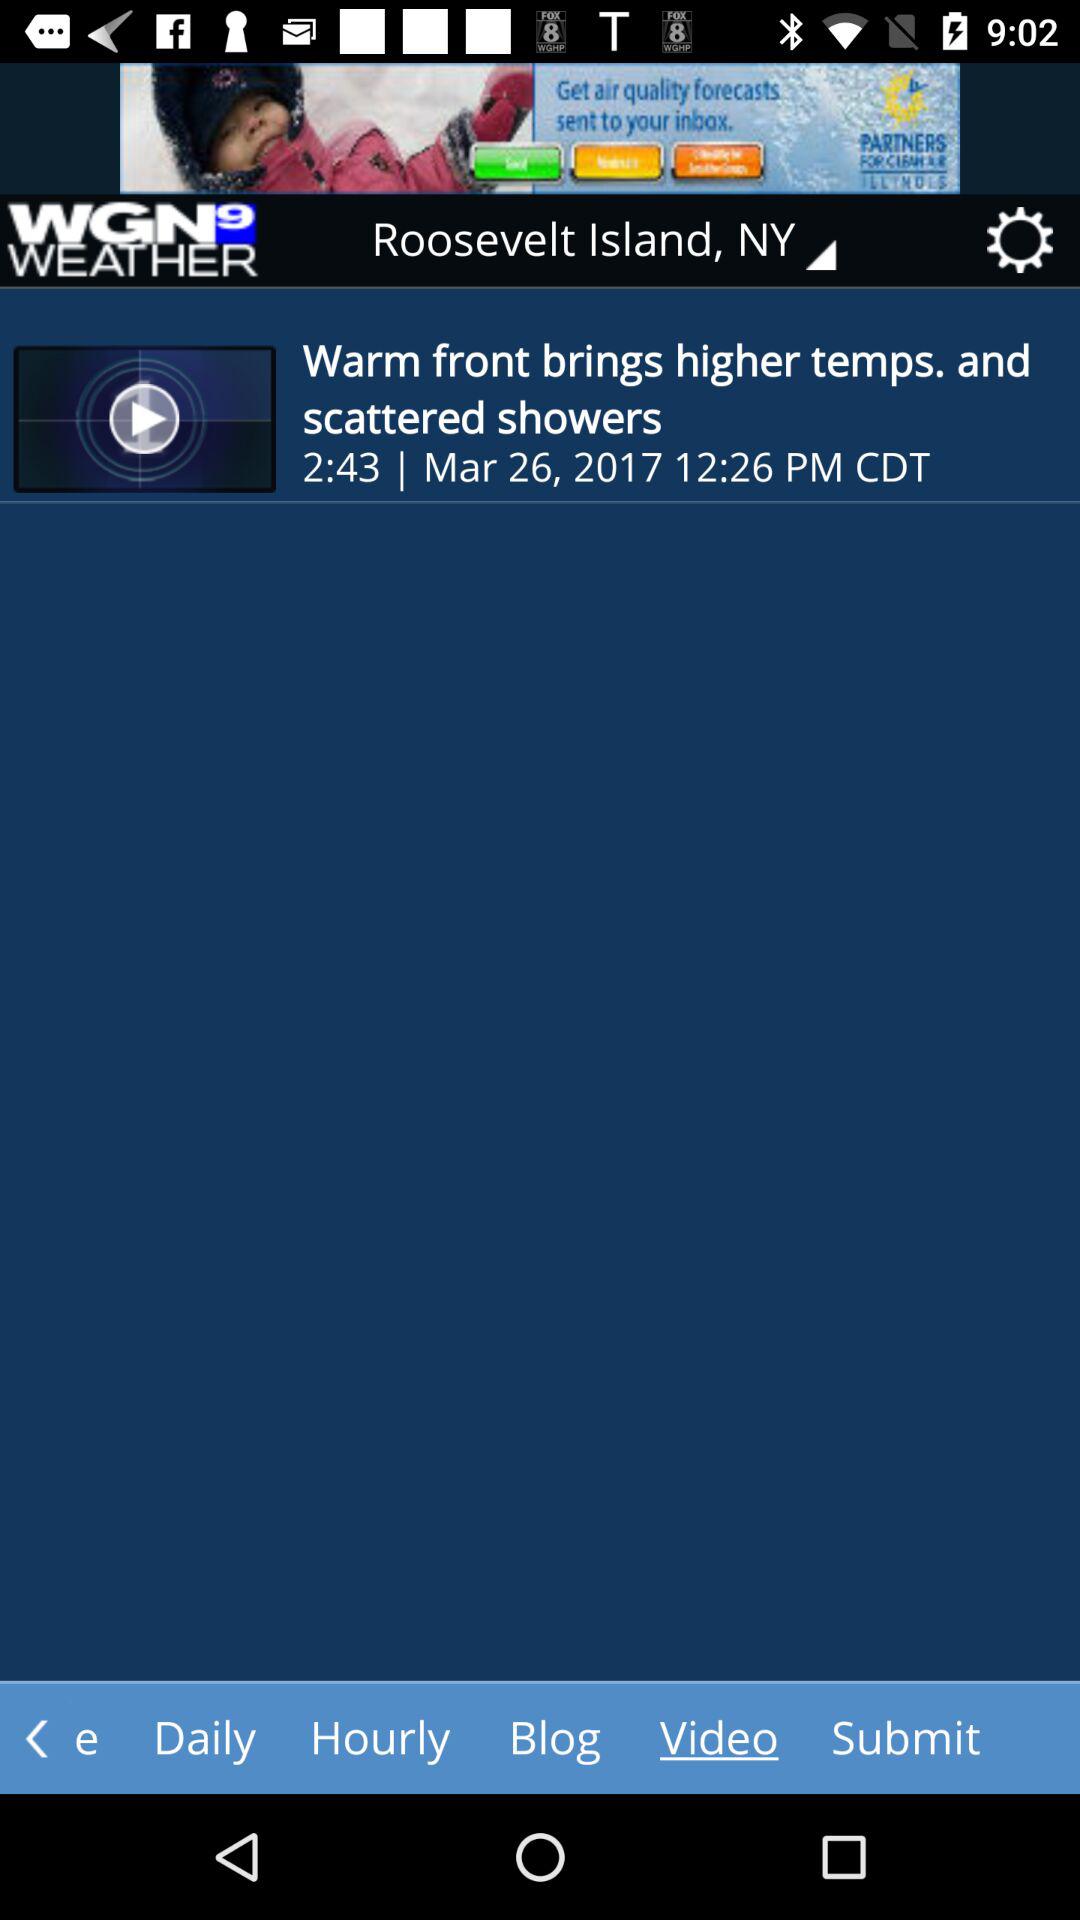 This screenshot has width=1080, height=1920. Describe the element at coordinates (540, 128) in the screenshot. I see `go to advertisement website` at that location.